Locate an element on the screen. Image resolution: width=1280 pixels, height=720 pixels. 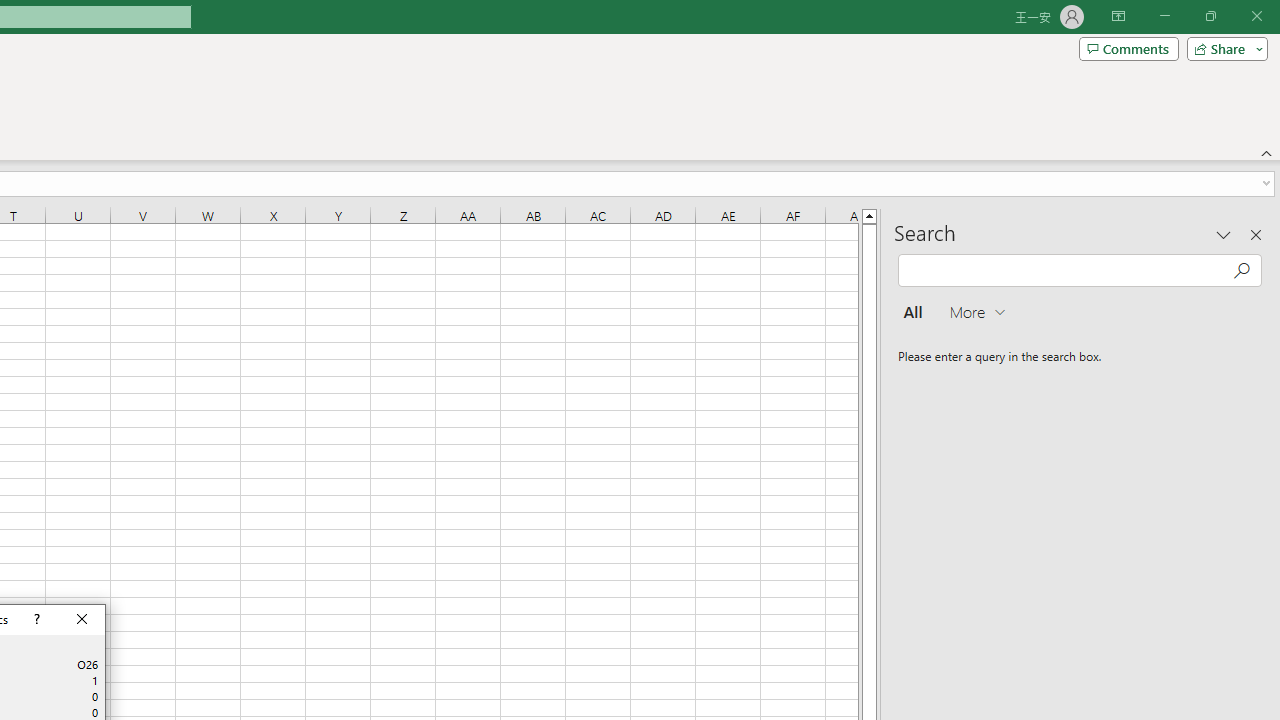
Line up is located at coordinates (870, 215).